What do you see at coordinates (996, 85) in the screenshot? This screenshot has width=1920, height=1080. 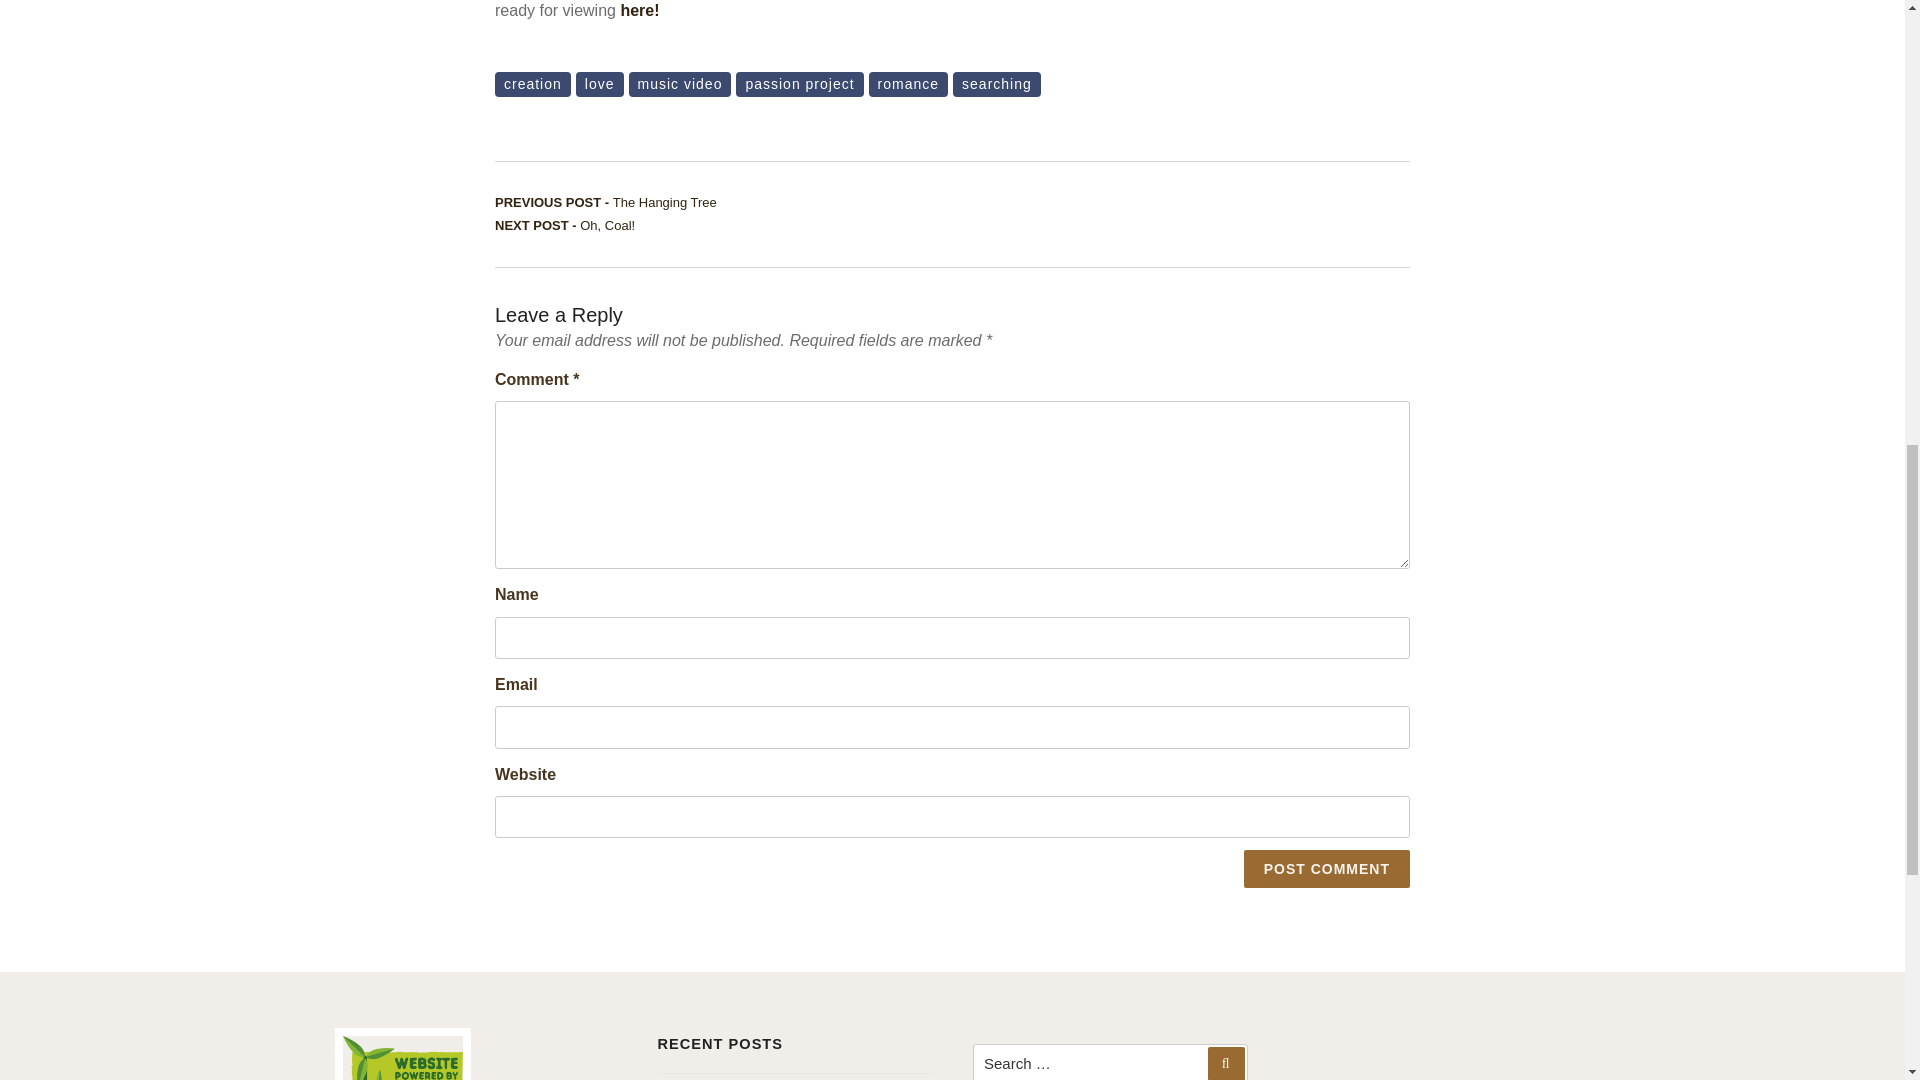 I see `love` at bounding box center [996, 85].